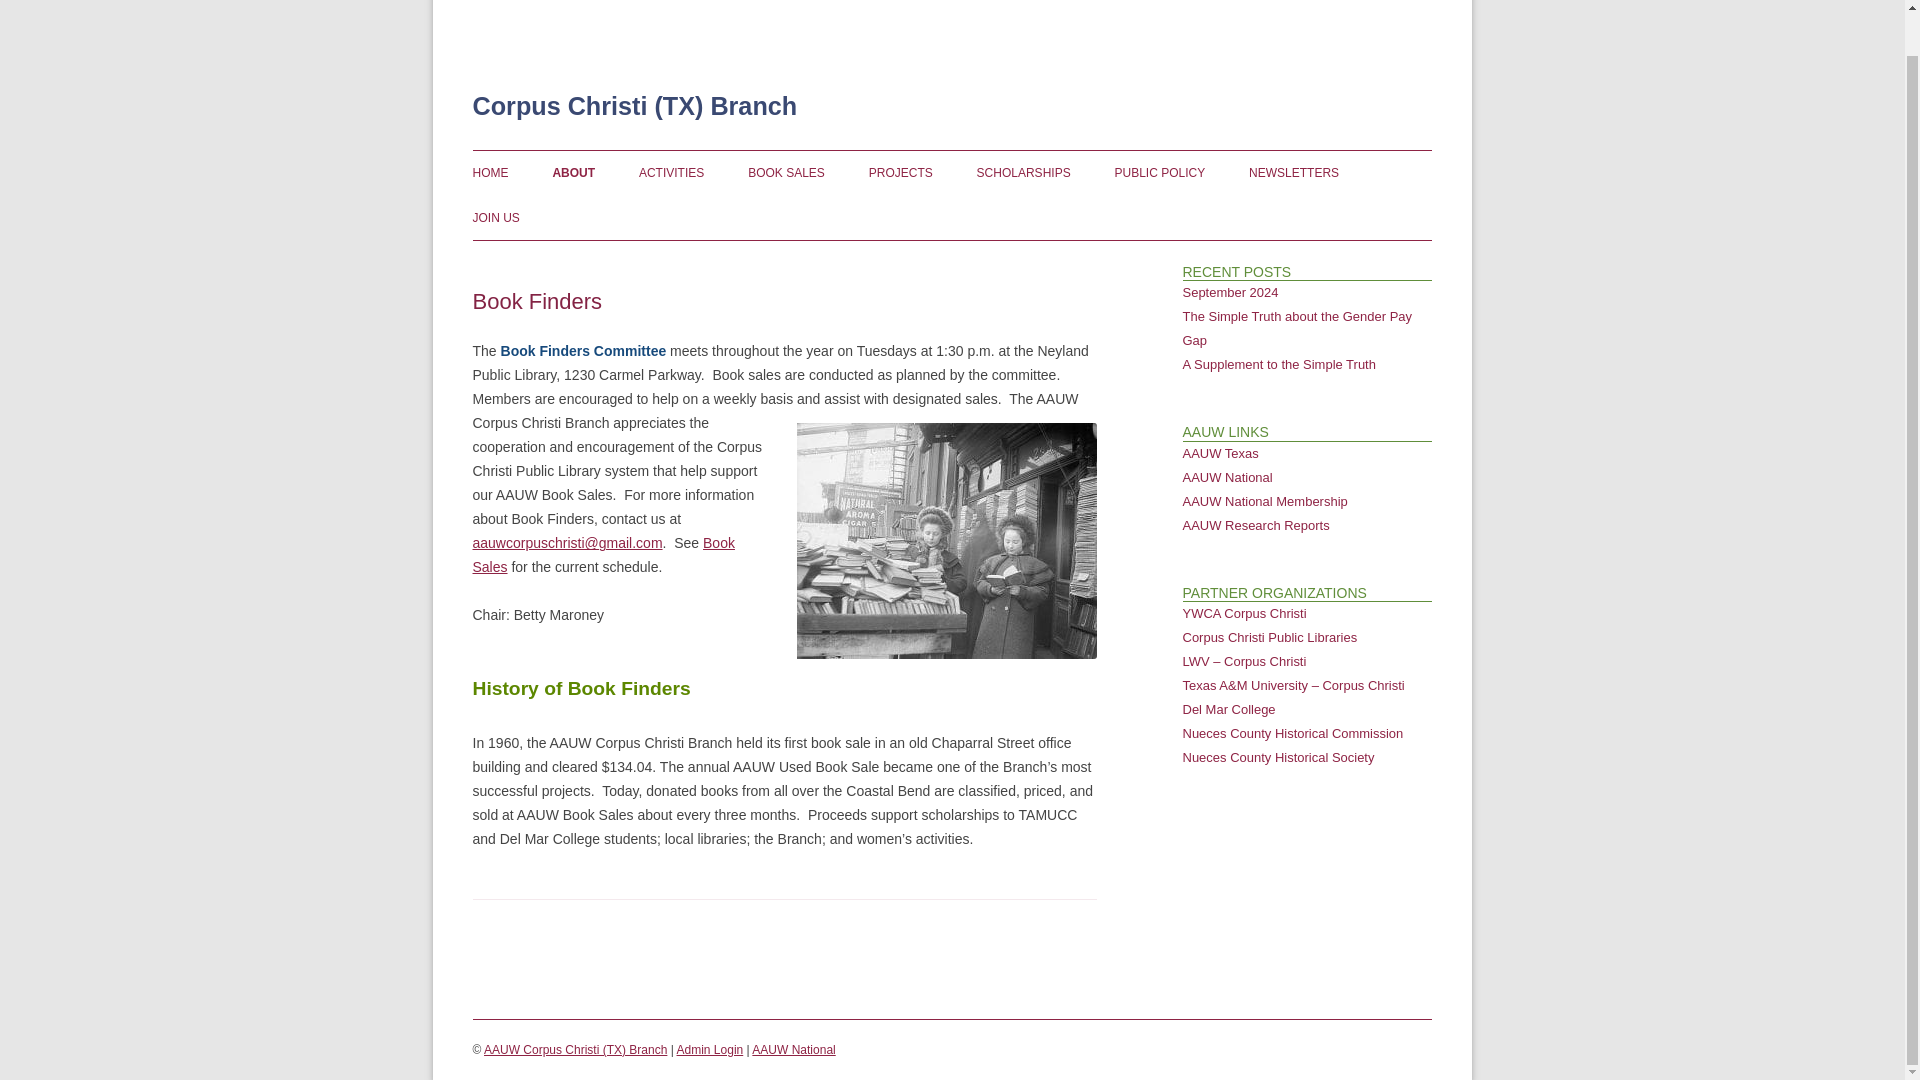 The width and height of the screenshot is (1920, 1080). What do you see at coordinates (1270, 636) in the screenshot?
I see `Corpus Christi Public Libraries` at bounding box center [1270, 636].